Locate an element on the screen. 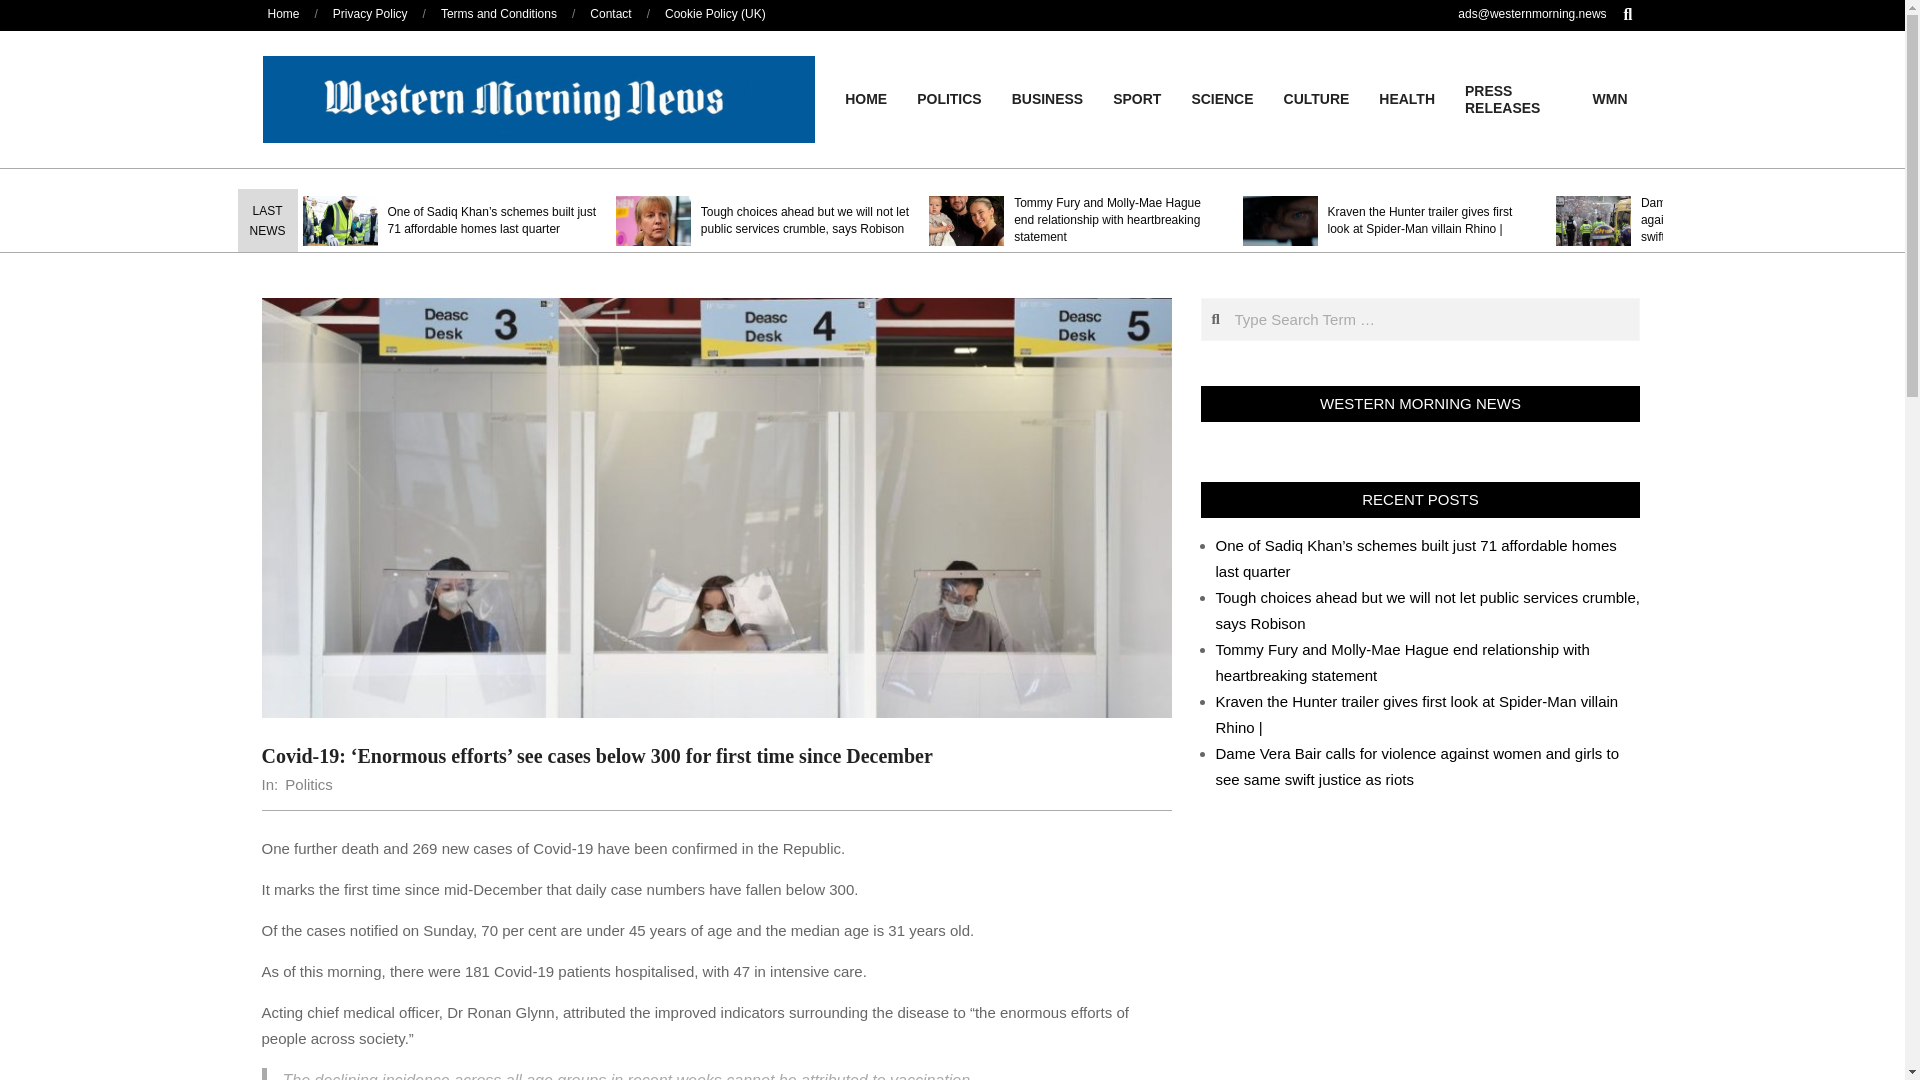  Privacy Policy is located at coordinates (370, 13).